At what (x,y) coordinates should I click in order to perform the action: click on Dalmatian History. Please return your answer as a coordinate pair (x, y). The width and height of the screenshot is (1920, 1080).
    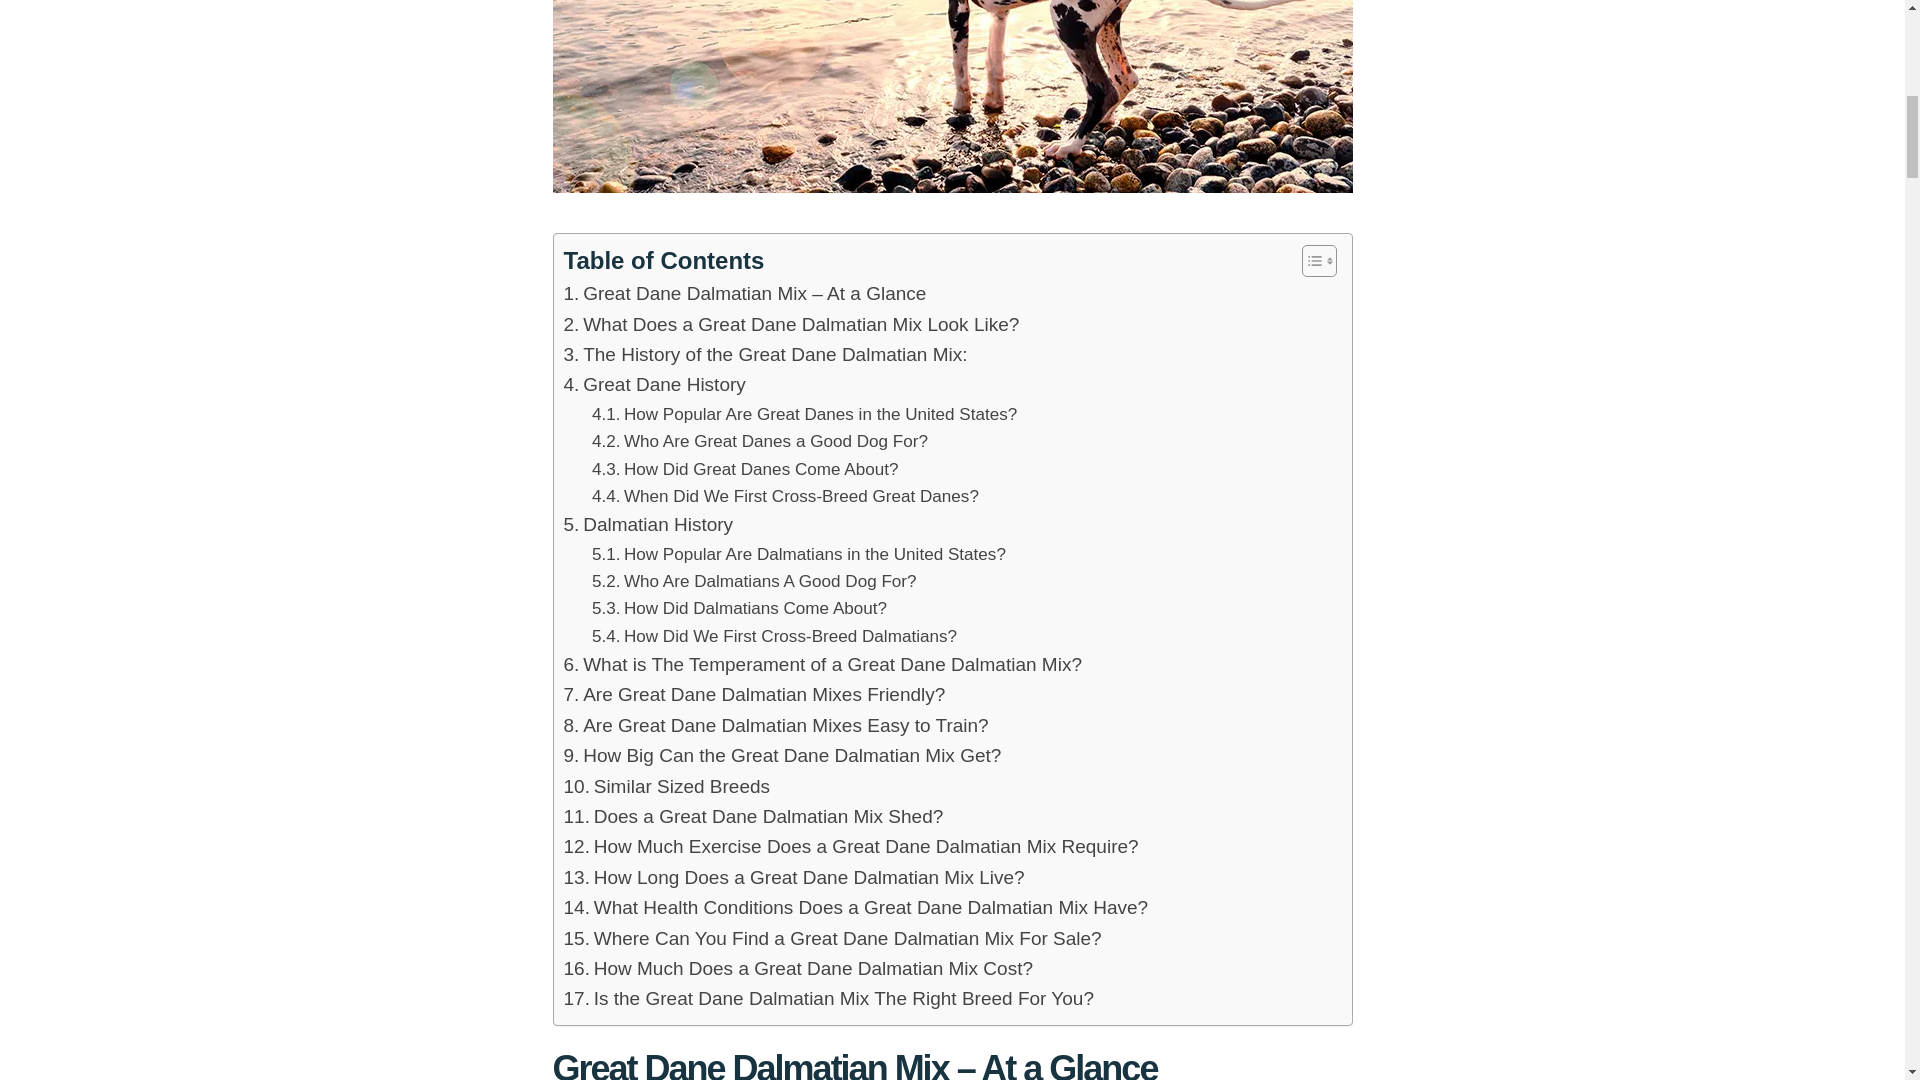
    Looking at the image, I should click on (648, 524).